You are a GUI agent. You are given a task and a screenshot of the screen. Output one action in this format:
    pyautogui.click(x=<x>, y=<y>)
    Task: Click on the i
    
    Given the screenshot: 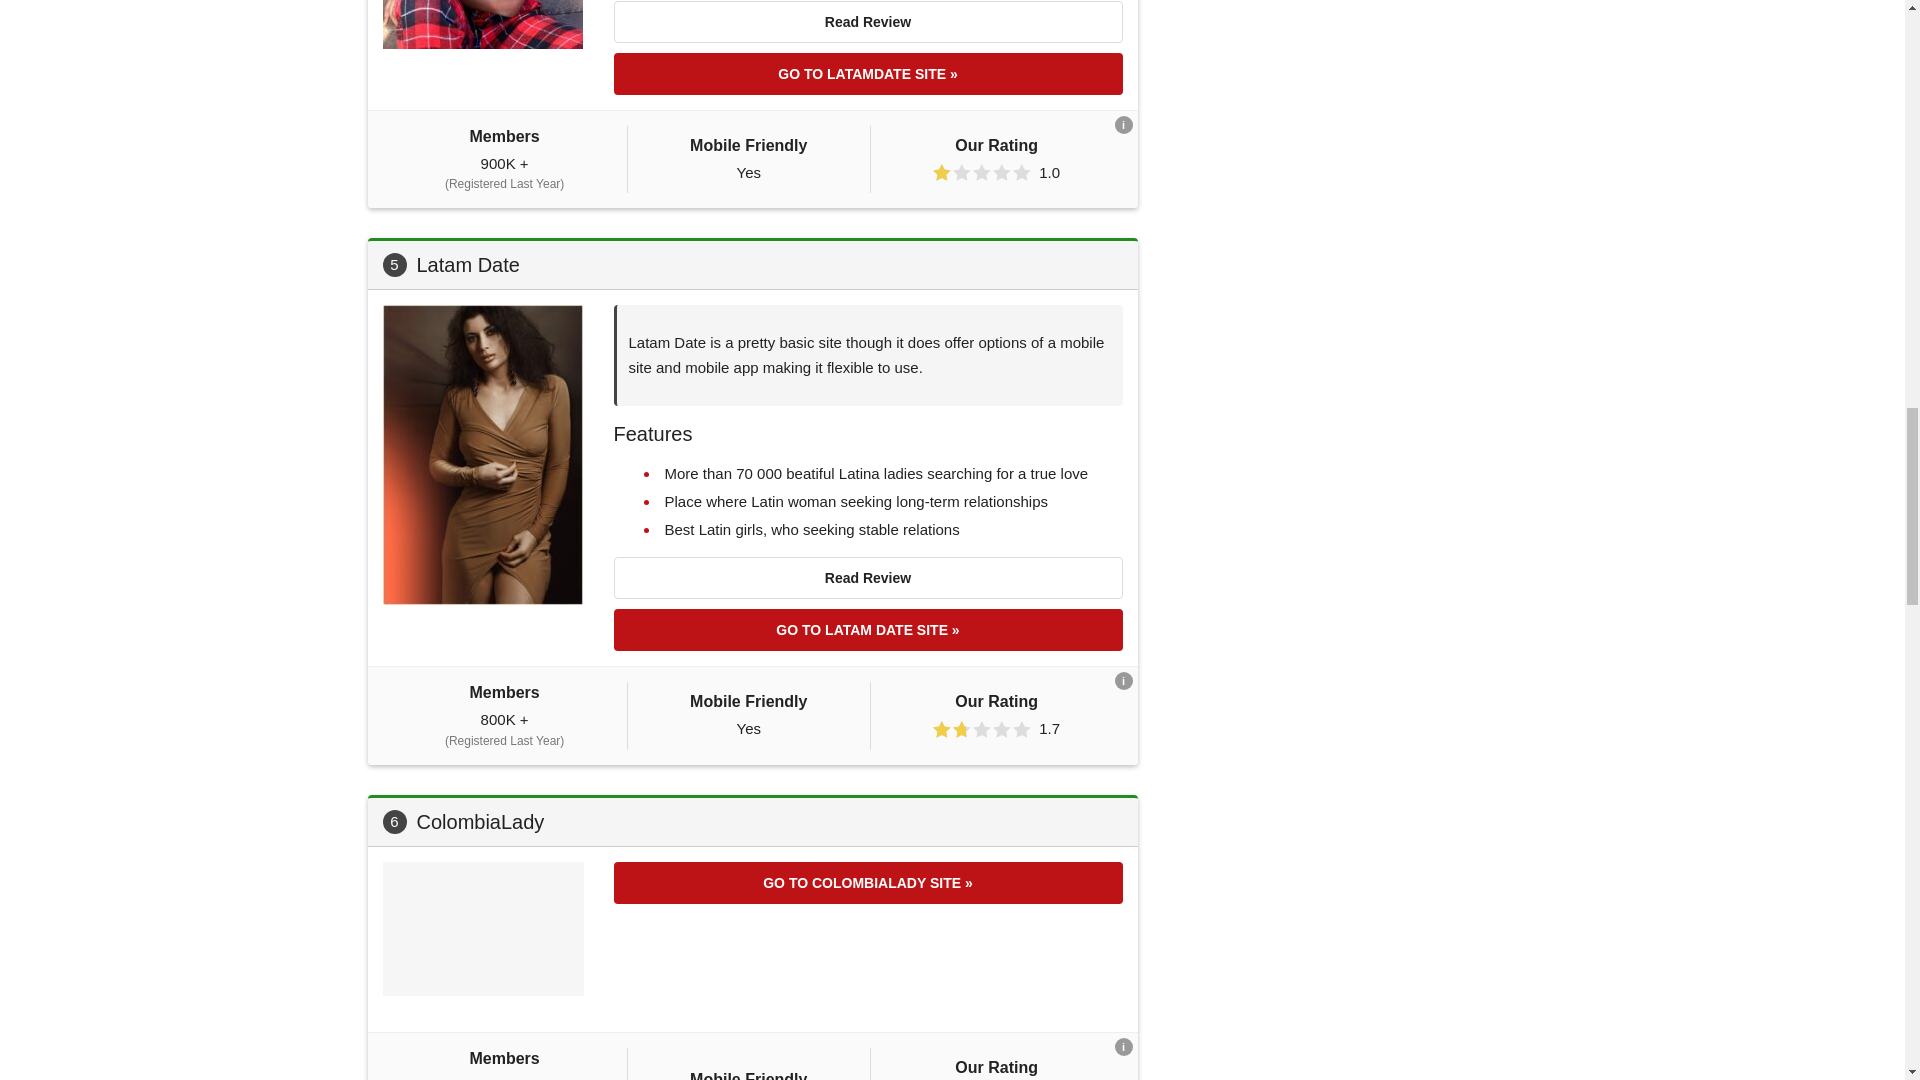 What is the action you would take?
    pyautogui.click(x=1122, y=1046)
    